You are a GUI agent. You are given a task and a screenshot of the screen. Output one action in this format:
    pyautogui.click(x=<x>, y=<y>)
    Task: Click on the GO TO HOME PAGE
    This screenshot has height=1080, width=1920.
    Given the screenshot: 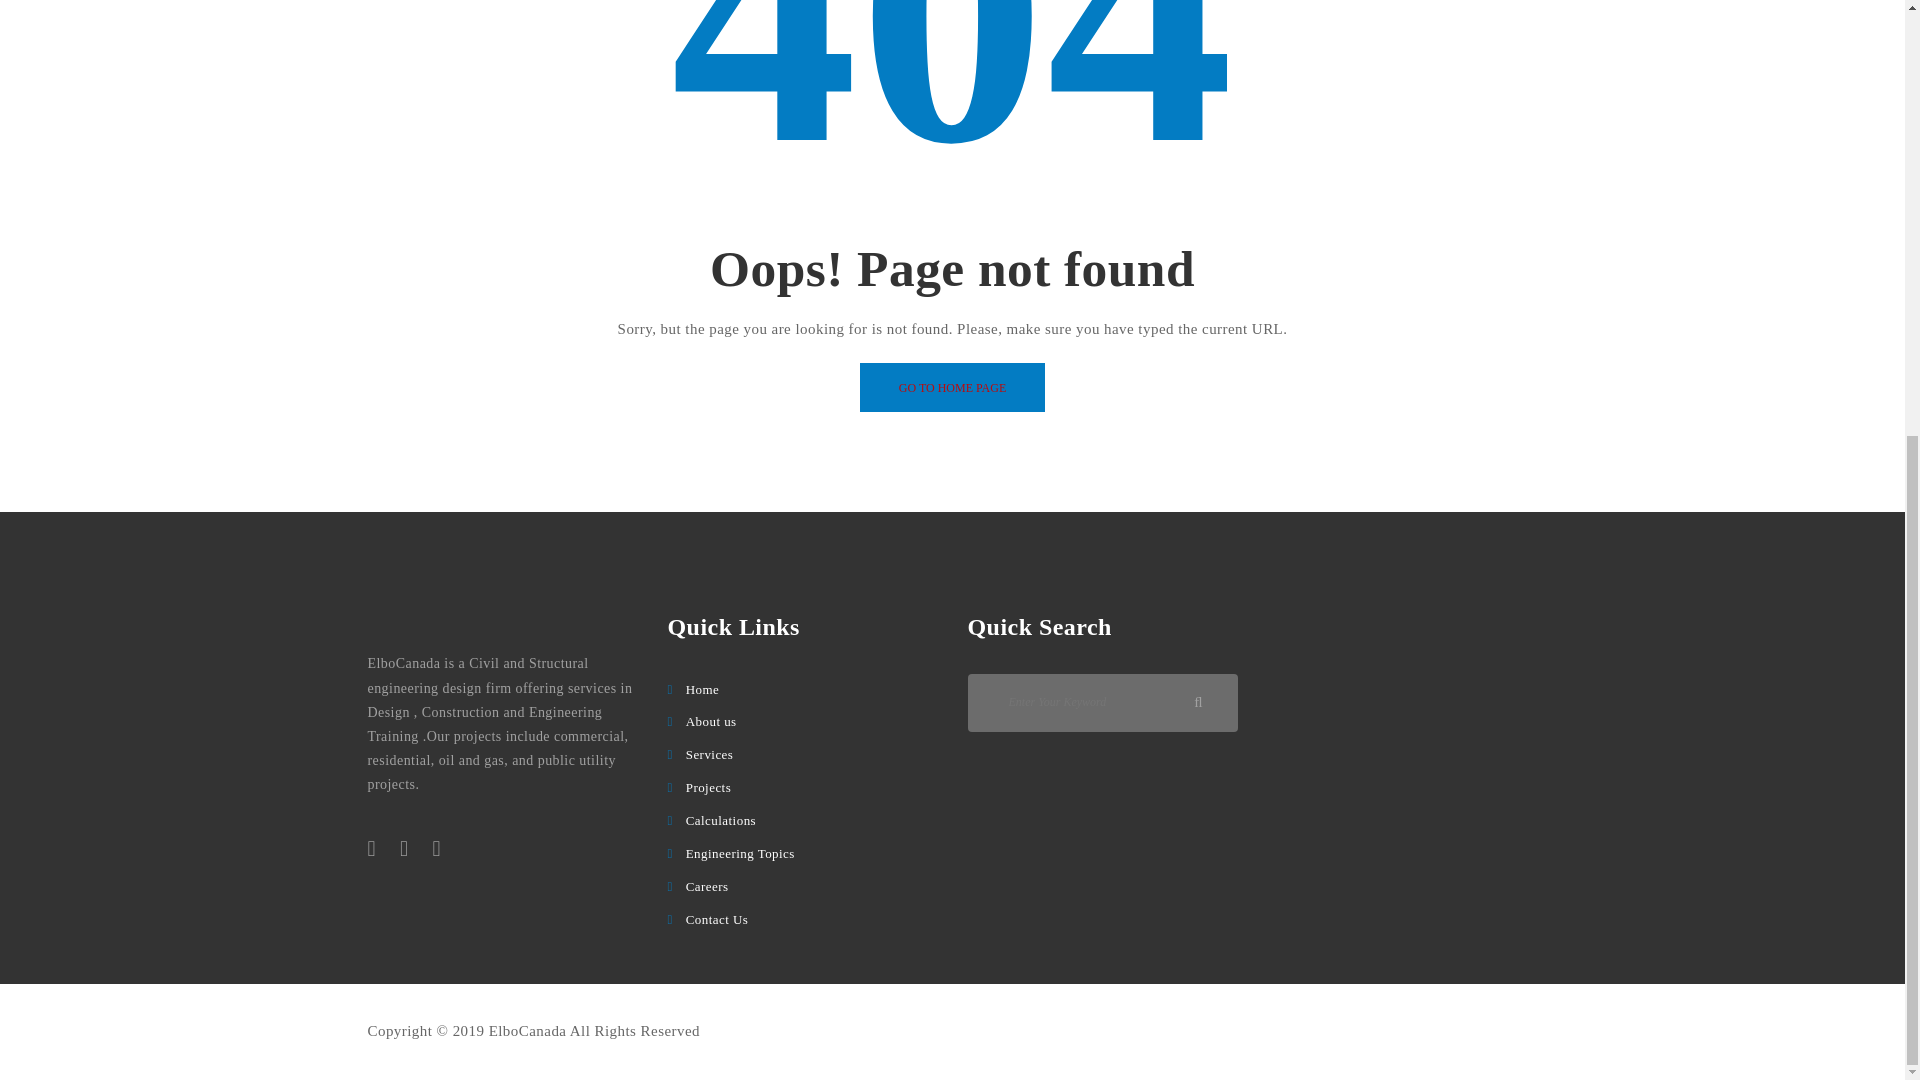 What is the action you would take?
    pyautogui.click(x=952, y=386)
    